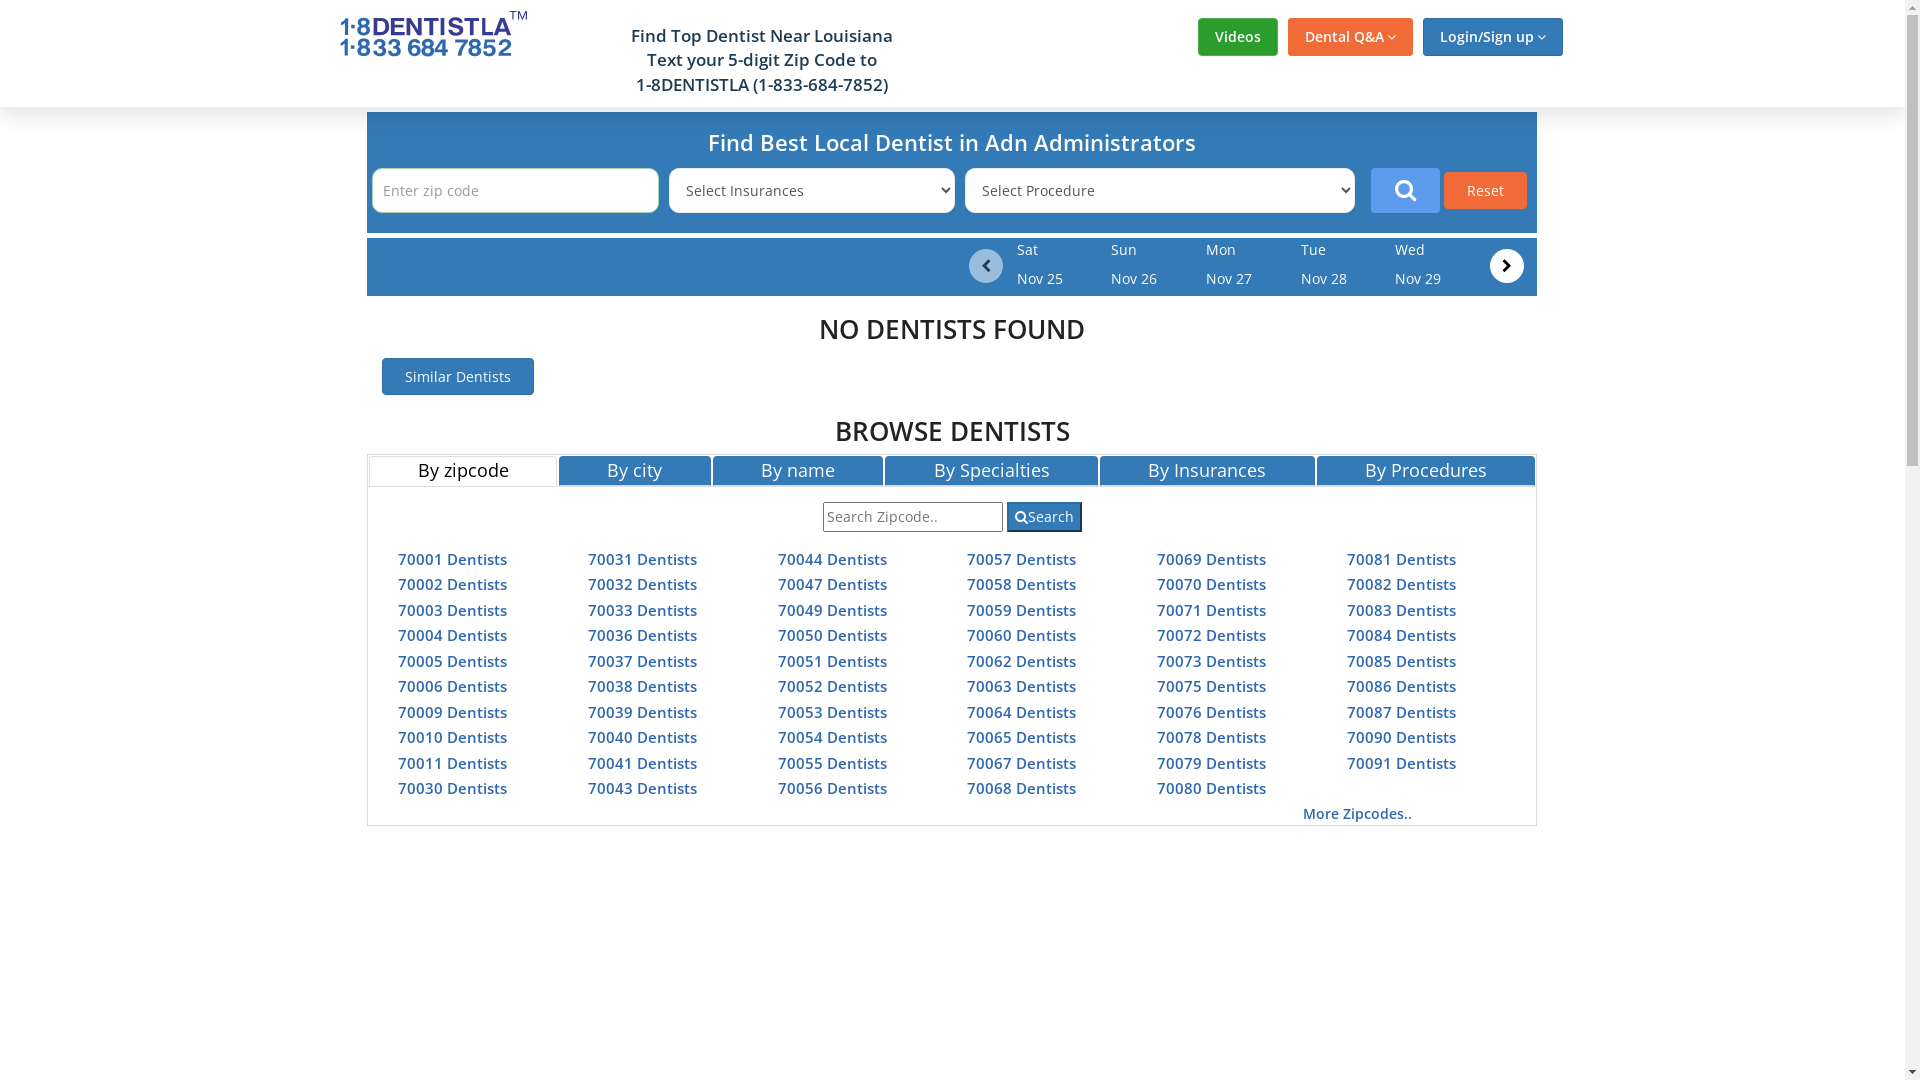  I want to click on 70040 Dentists, so click(642, 737).